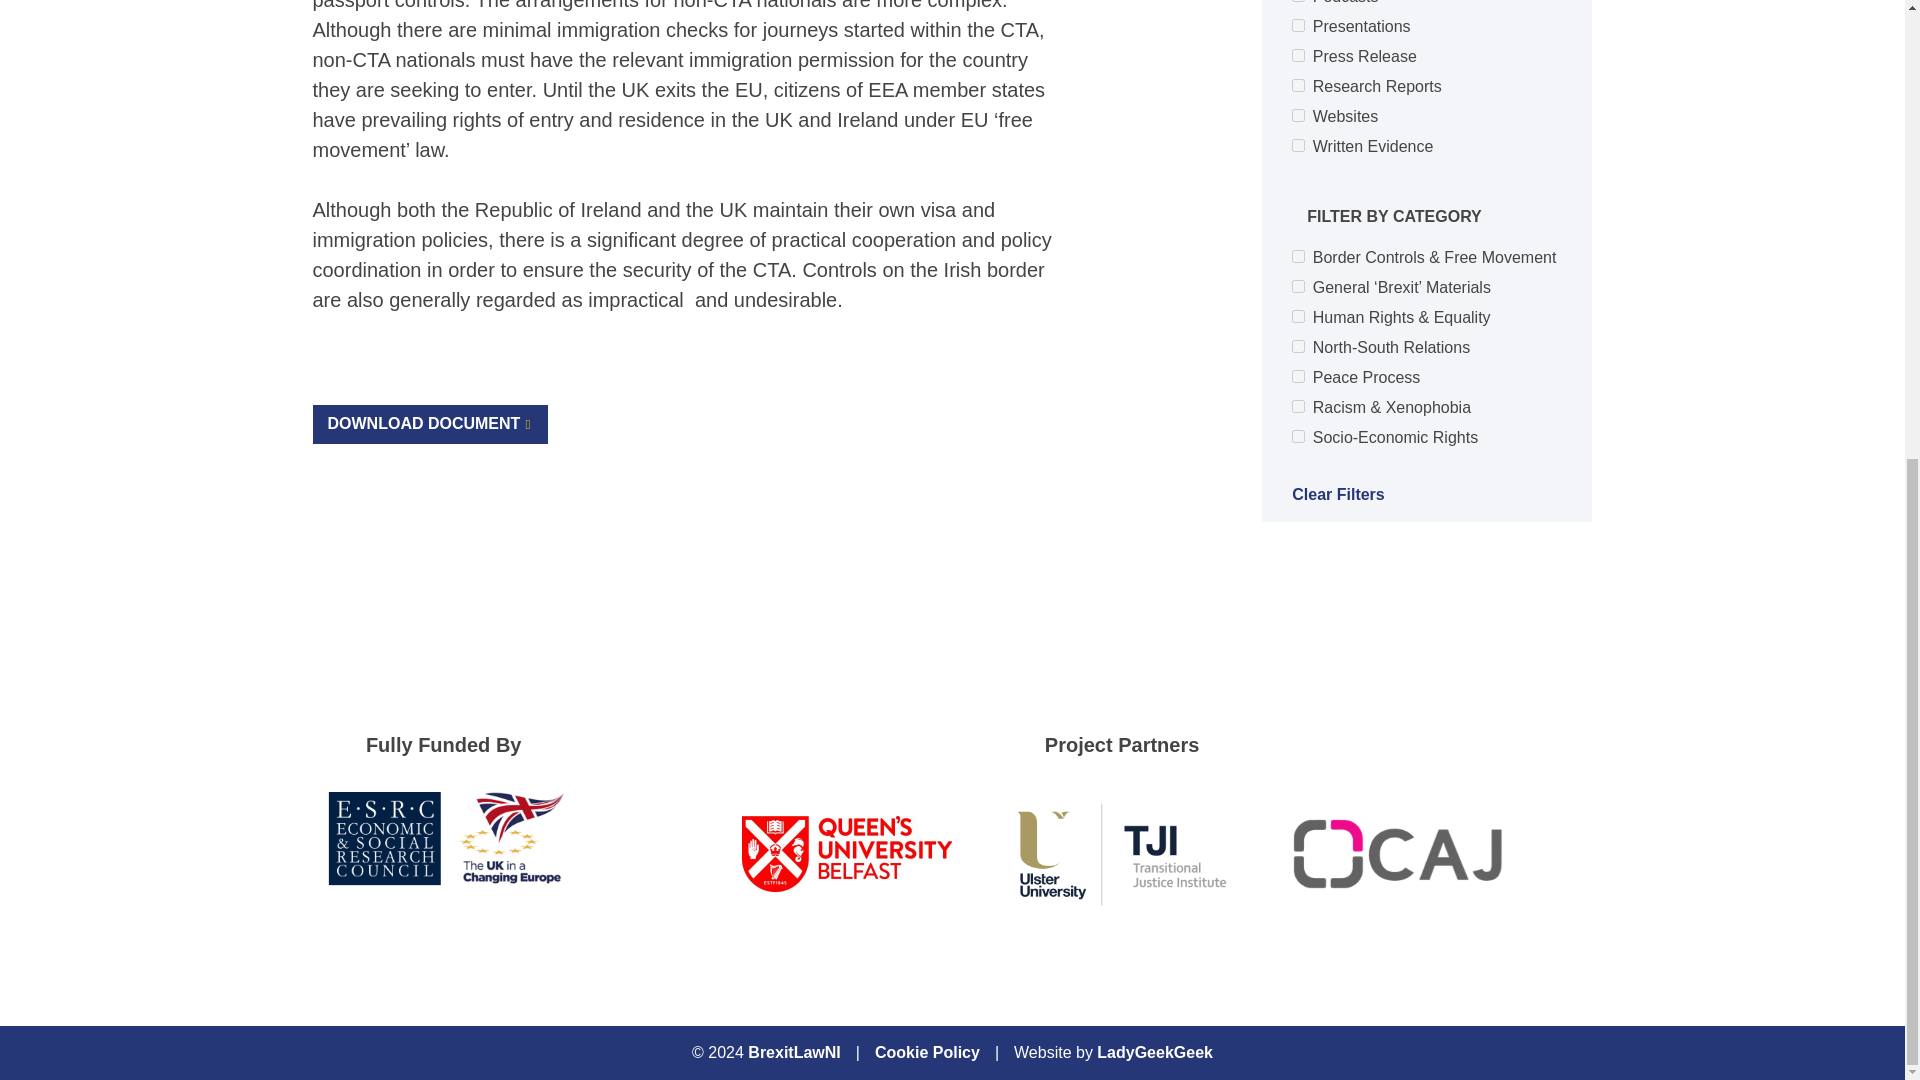 This screenshot has width=1920, height=1080. What do you see at coordinates (1154, 1052) in the screenshot?
I see `LadyGeekGeek Web Design Belfast` at bounding box center [1154, 1052].